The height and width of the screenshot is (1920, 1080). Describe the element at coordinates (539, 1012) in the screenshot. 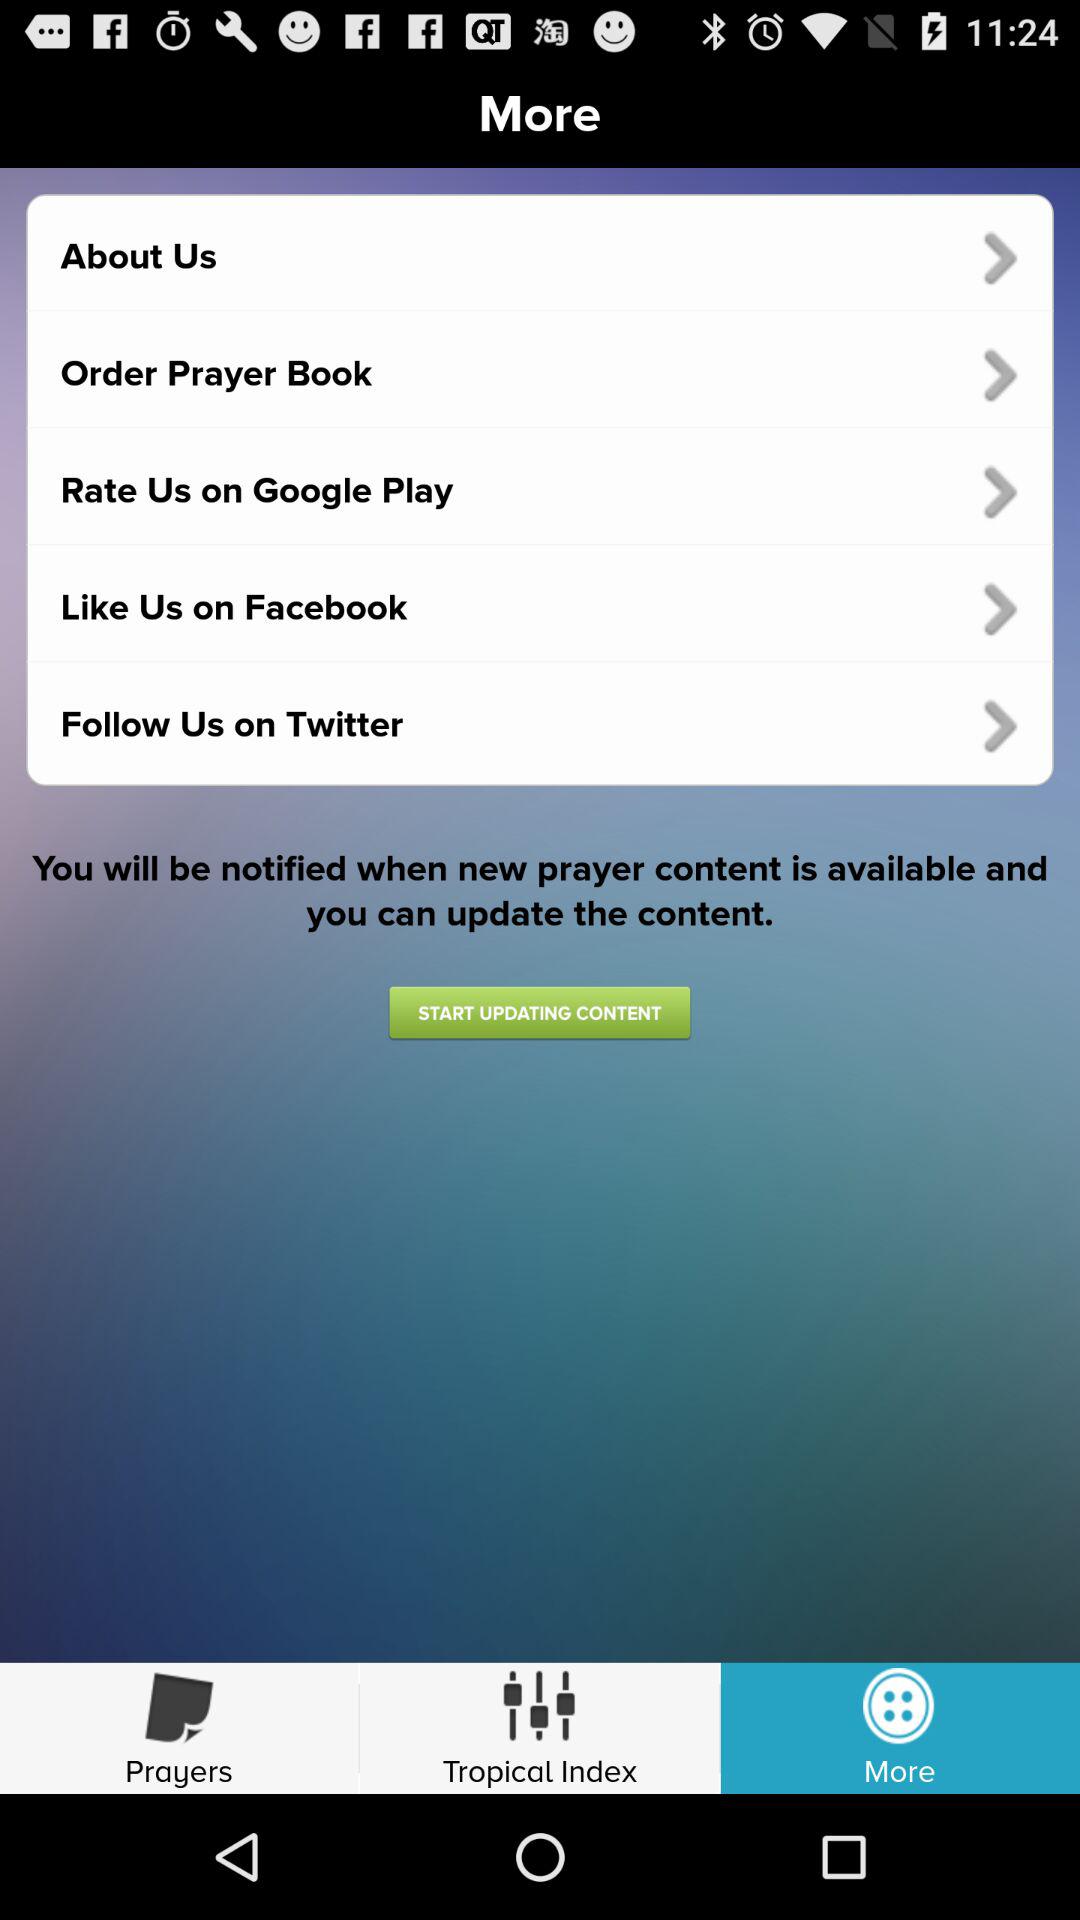

I see `start update content` at that location.